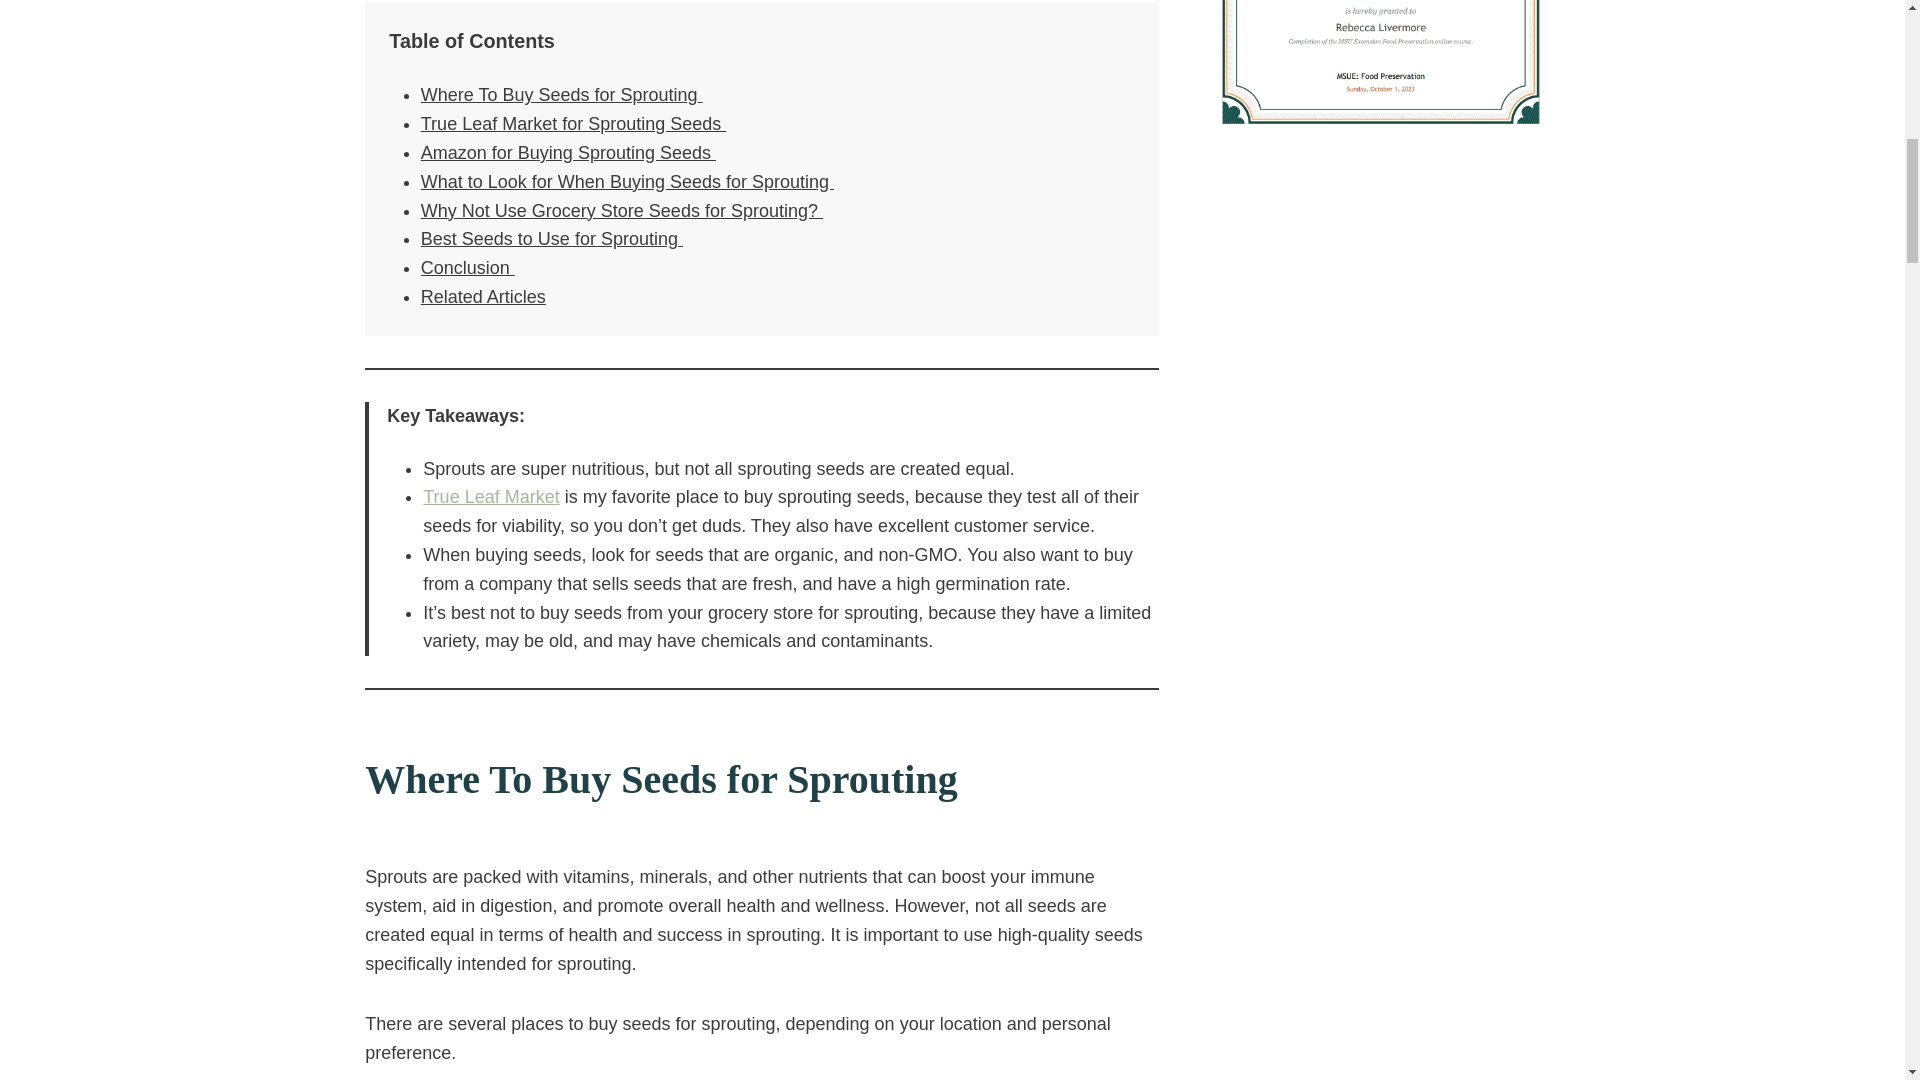  Describe the element at coordinates (482, 296) in the screenshot. I see `Related Articles` at that location.